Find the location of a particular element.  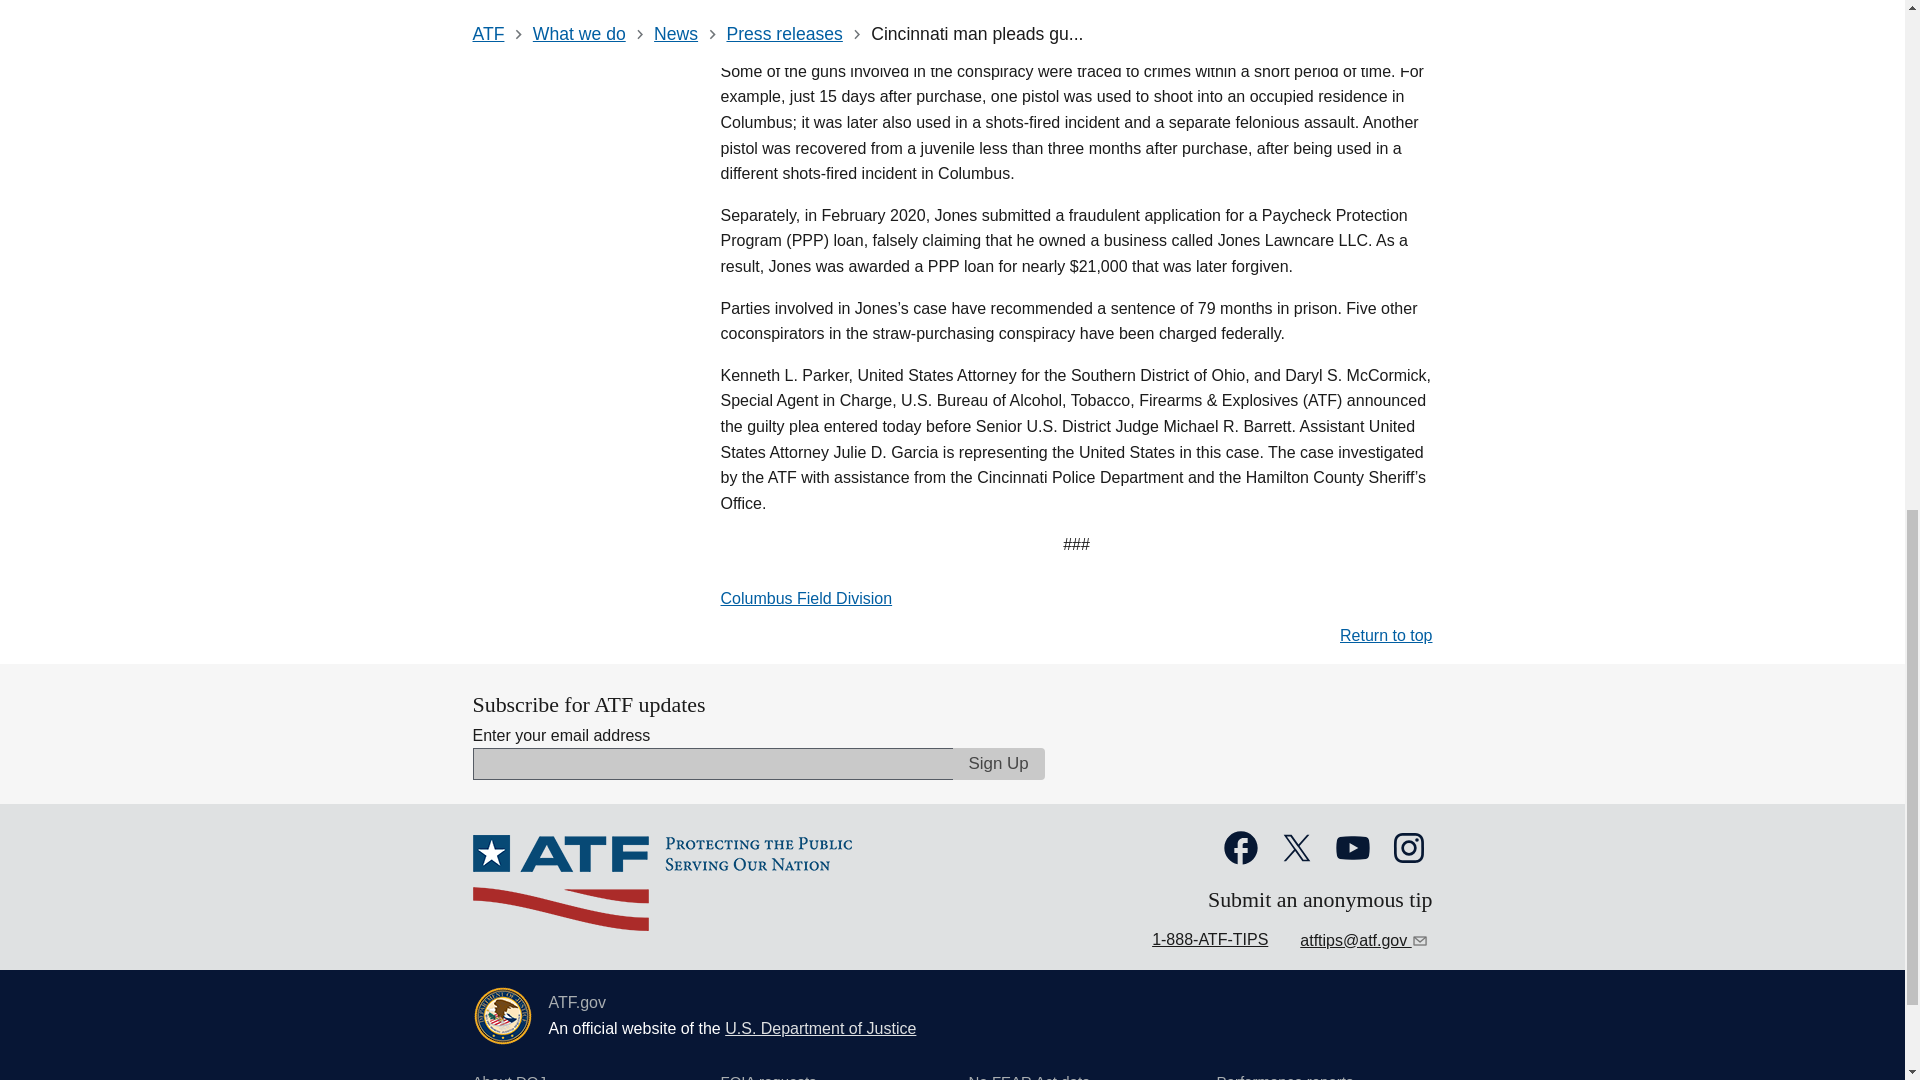

Performance reports is located at coordinates (1284, 1075).